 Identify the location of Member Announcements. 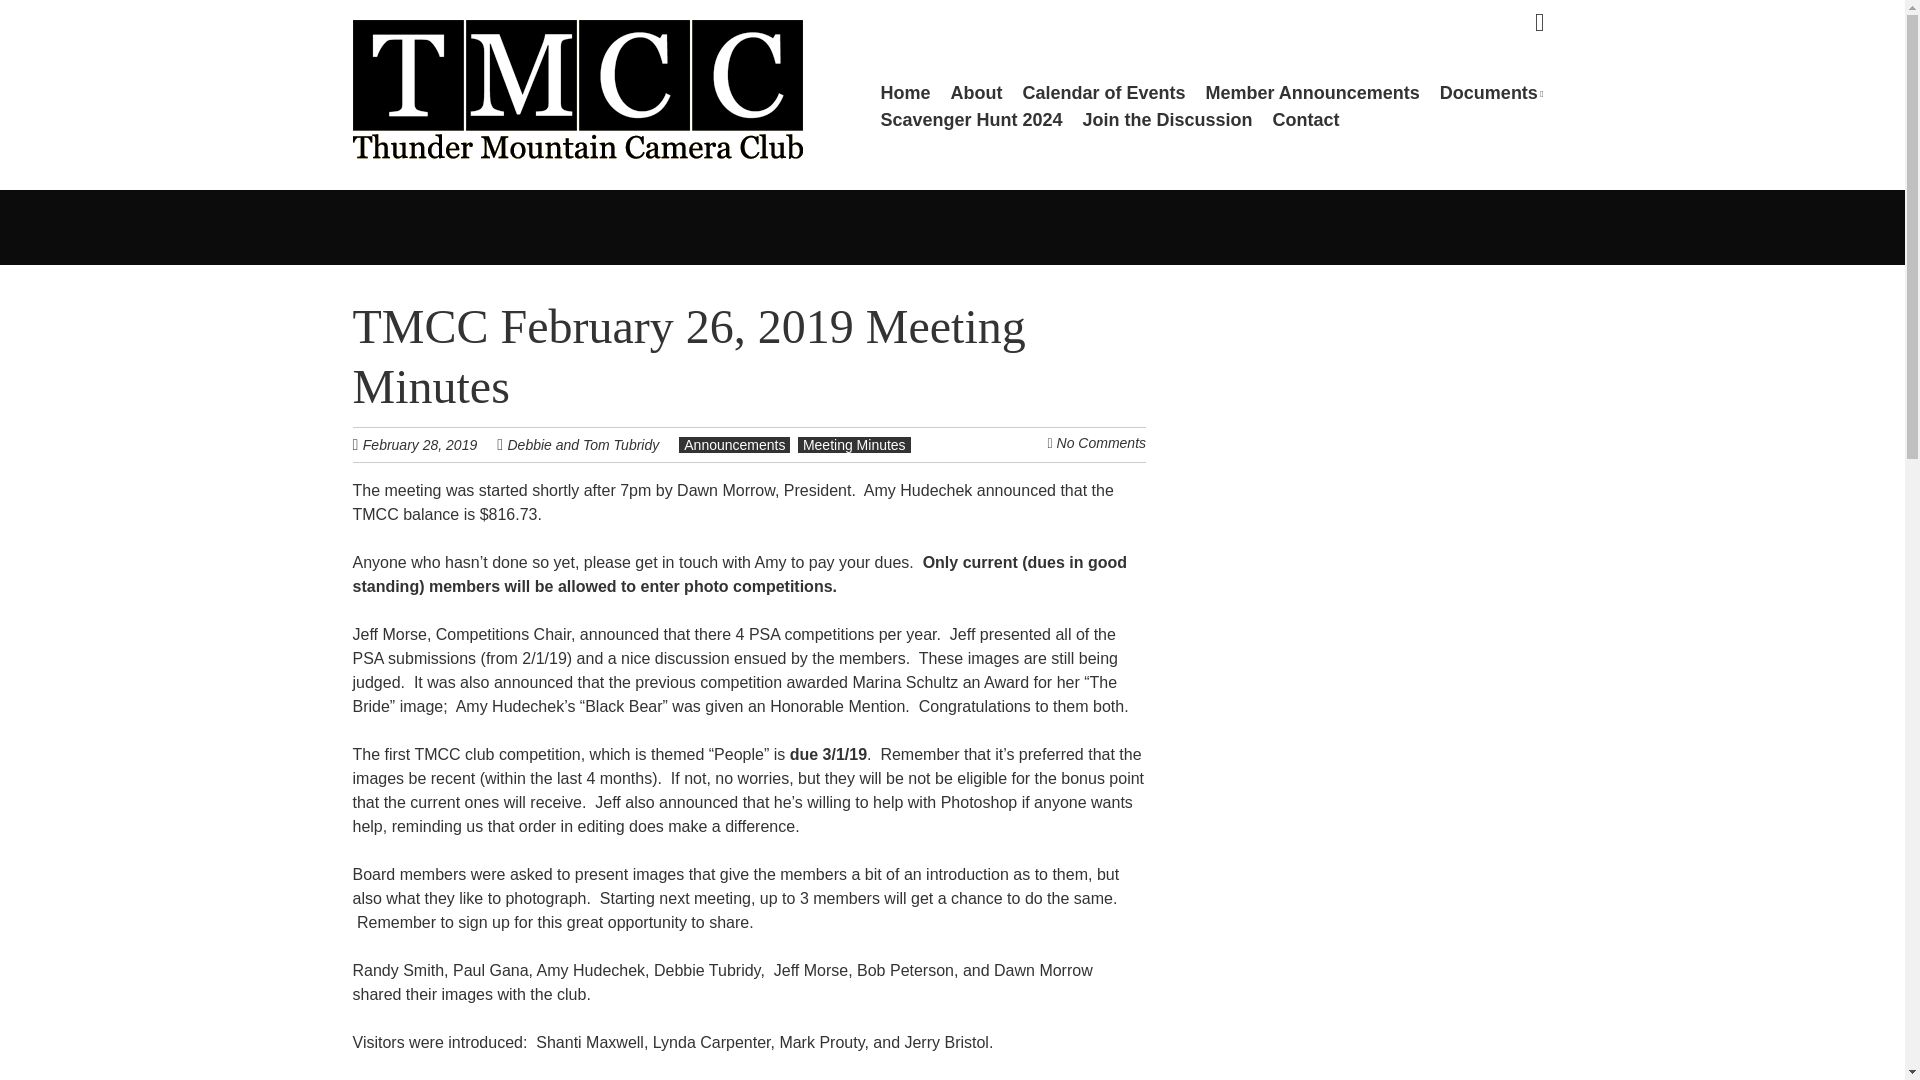
(1312, 92).